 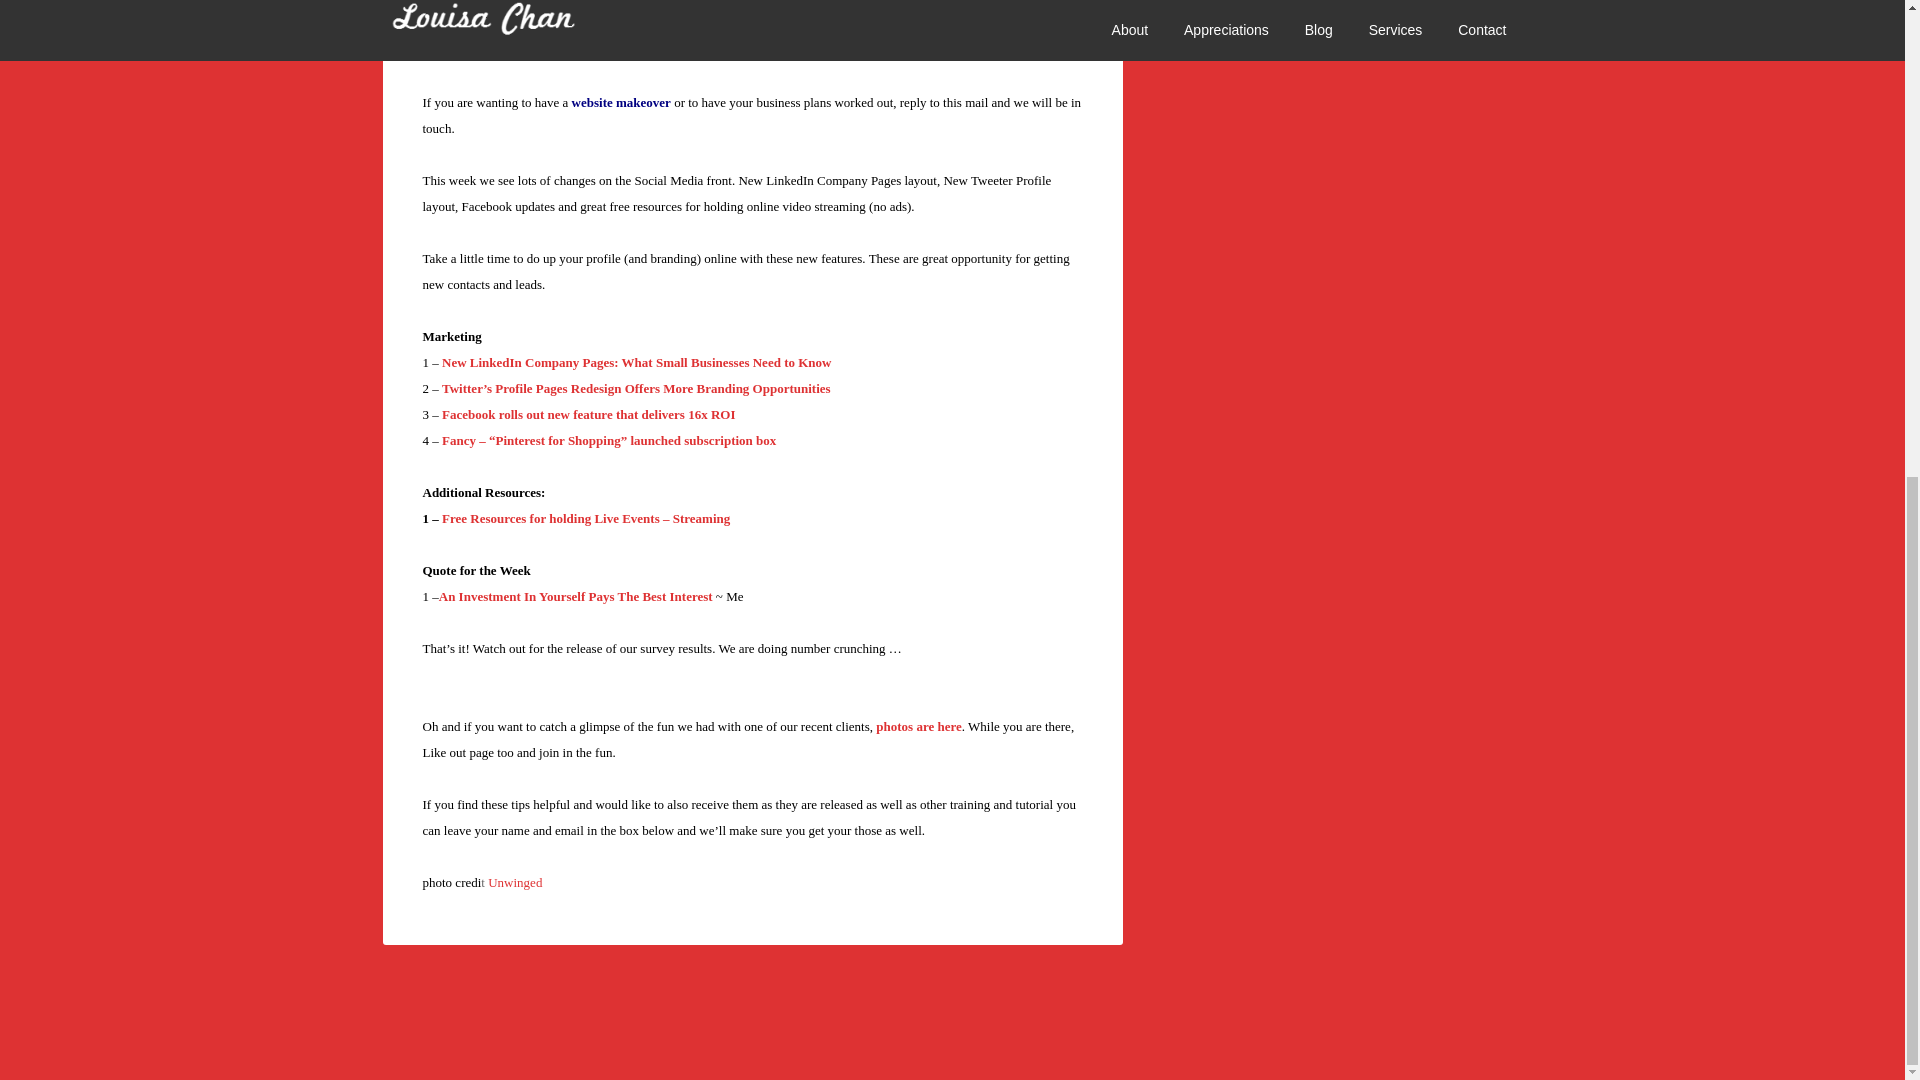 What do you see at coordinates (608, 440) in the screenshot?
I see `Fancy Pinterest's Competitor Launches Subcsription` at bounding box center [608, 440].